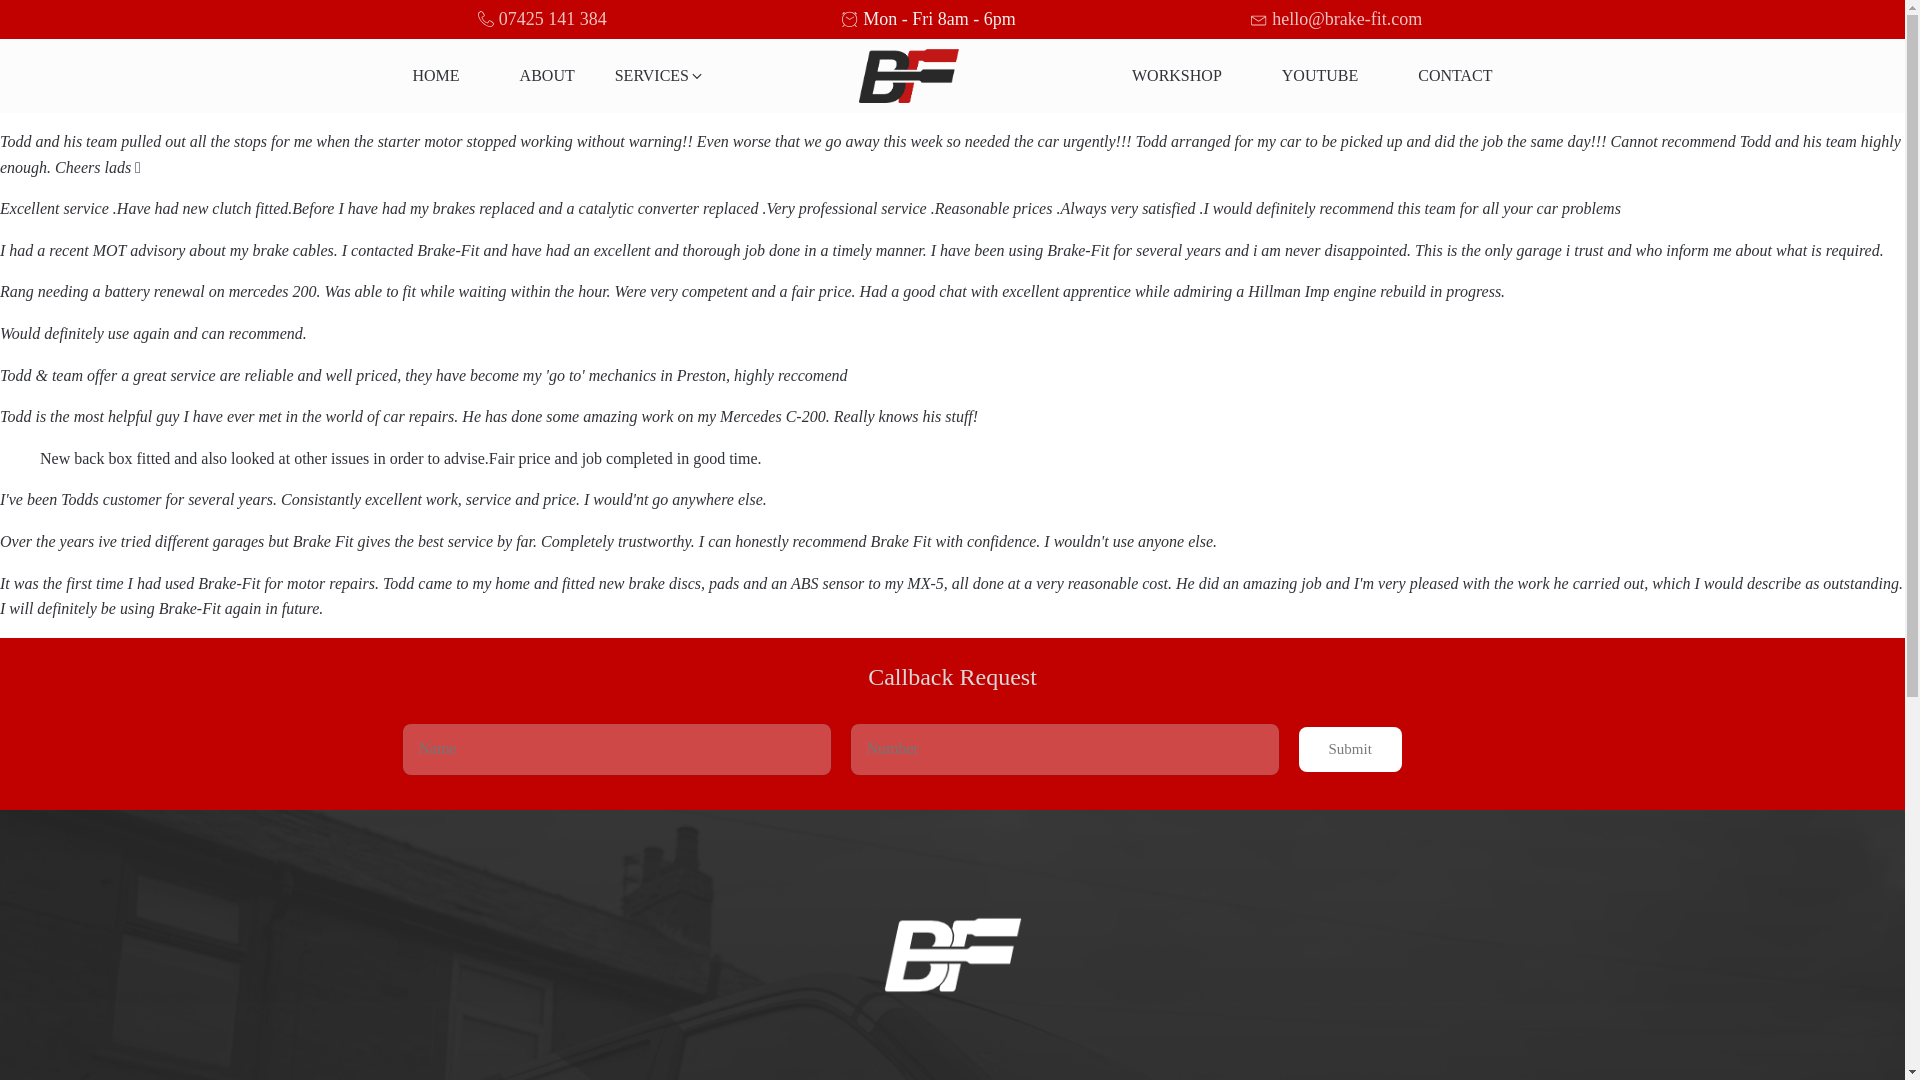 Image resolution: width=1920 pixels, height=1080 pixels. Describe the element at coordinates (552, 19) in the screenshot. I see `07425 141 384` at that location.